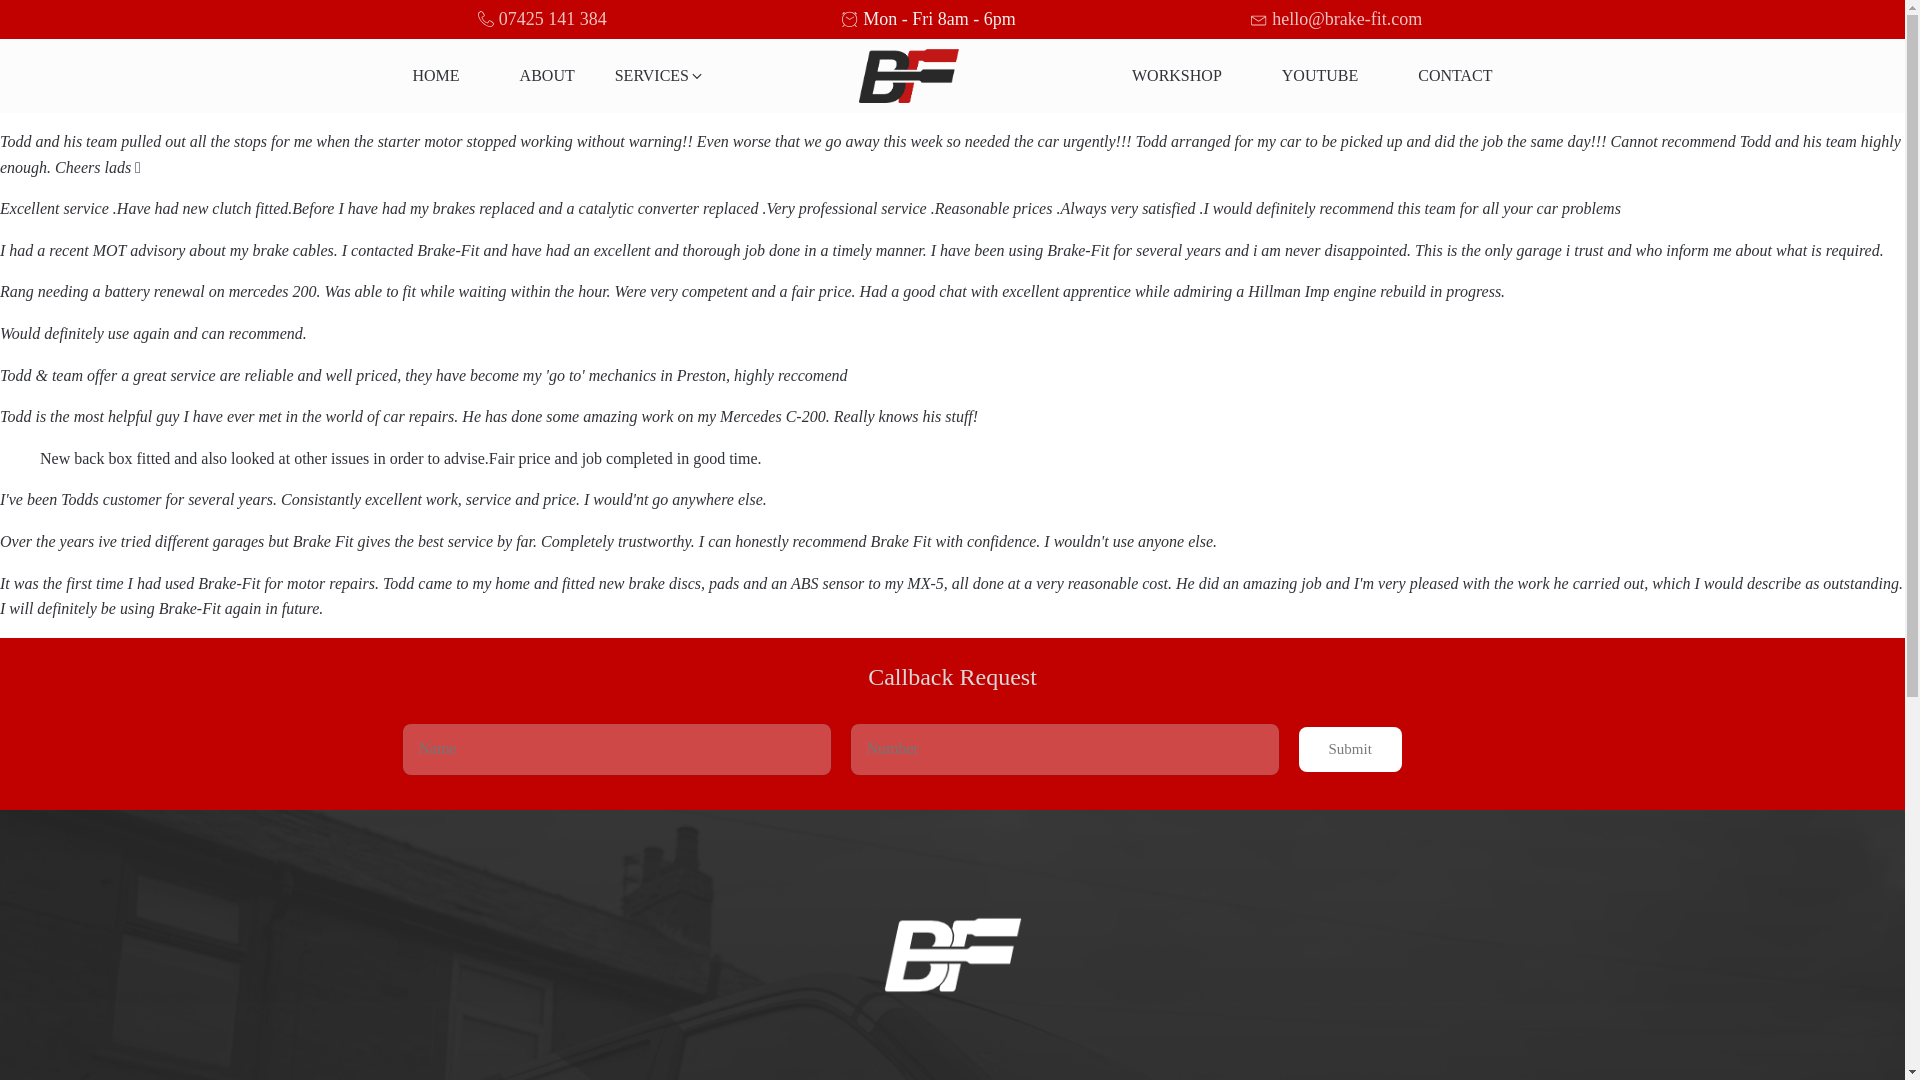 Image resolution: width=1920 pixels, height=1080 pixels. Describe the element at coordinates (552, 19) in the screenshot. I see `07425 141 384` at that location.